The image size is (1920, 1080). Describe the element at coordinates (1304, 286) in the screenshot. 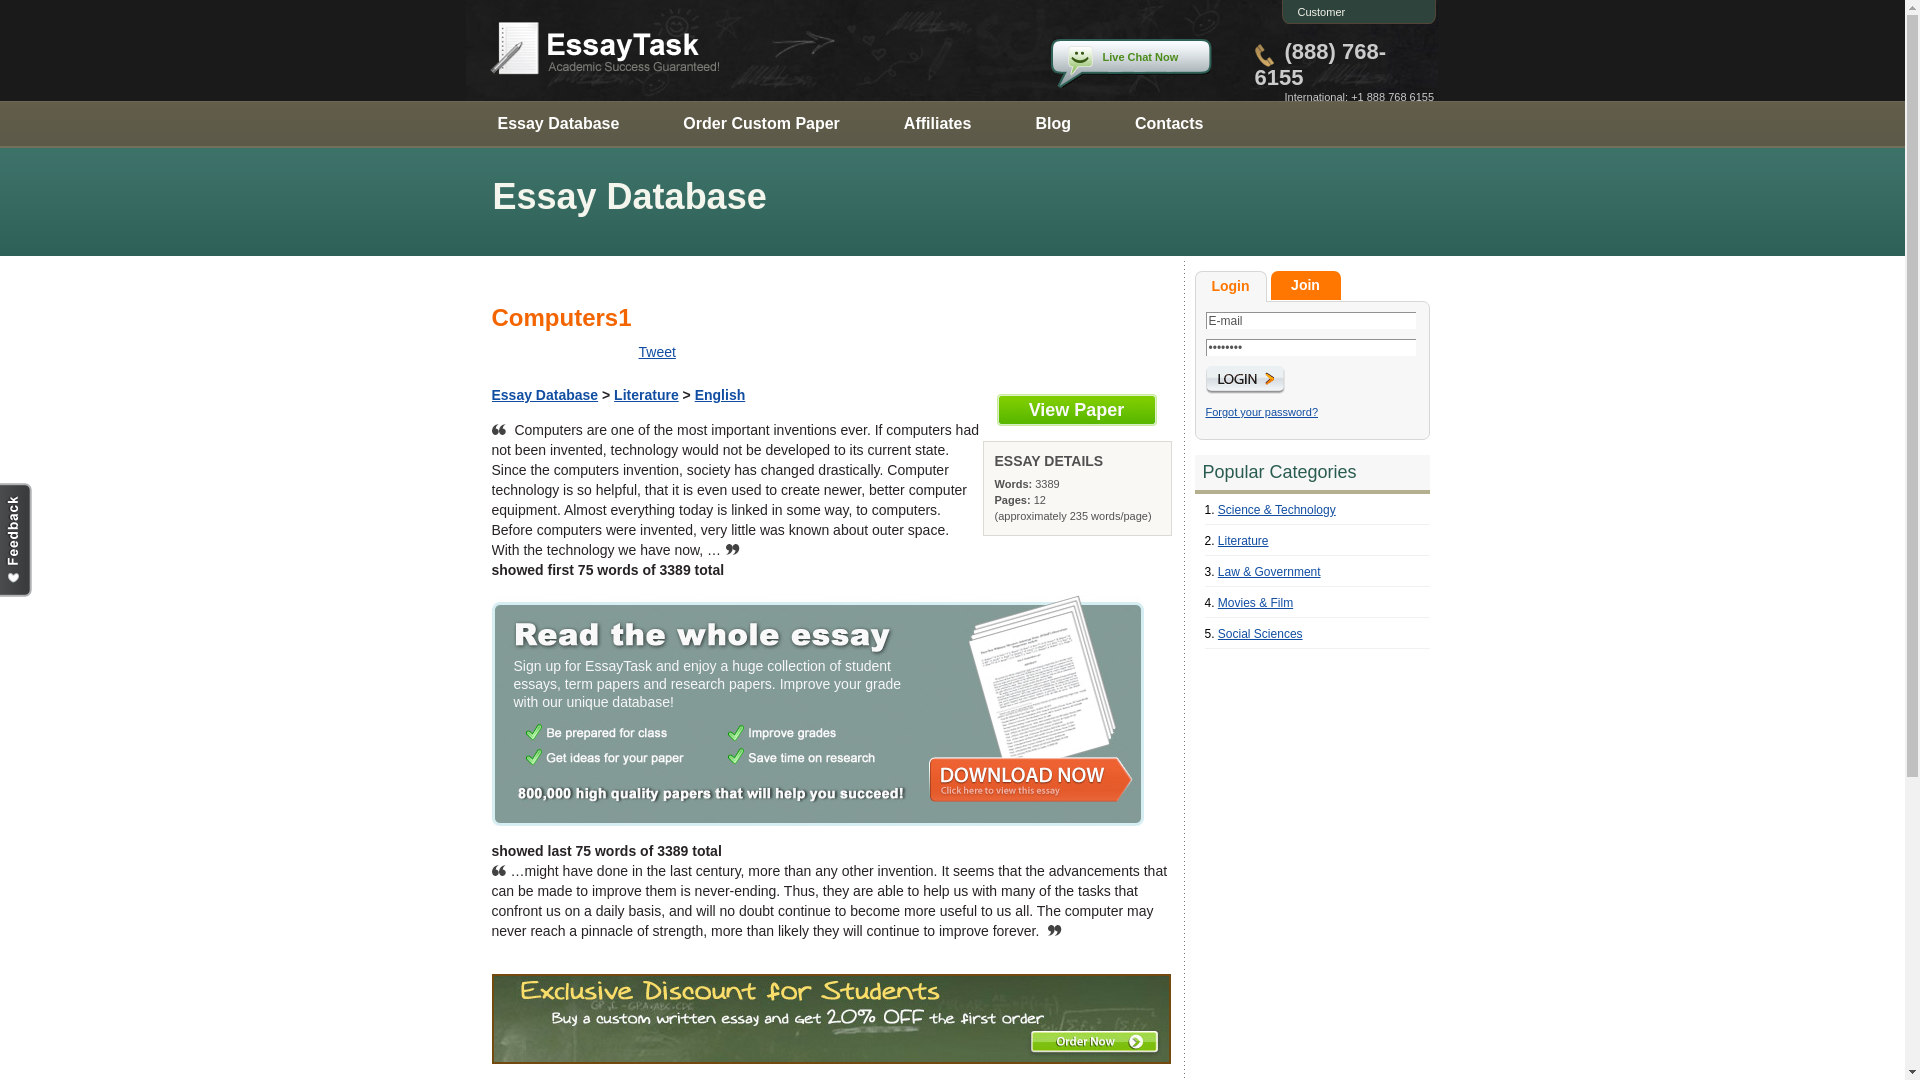

I see `Join` at that location.